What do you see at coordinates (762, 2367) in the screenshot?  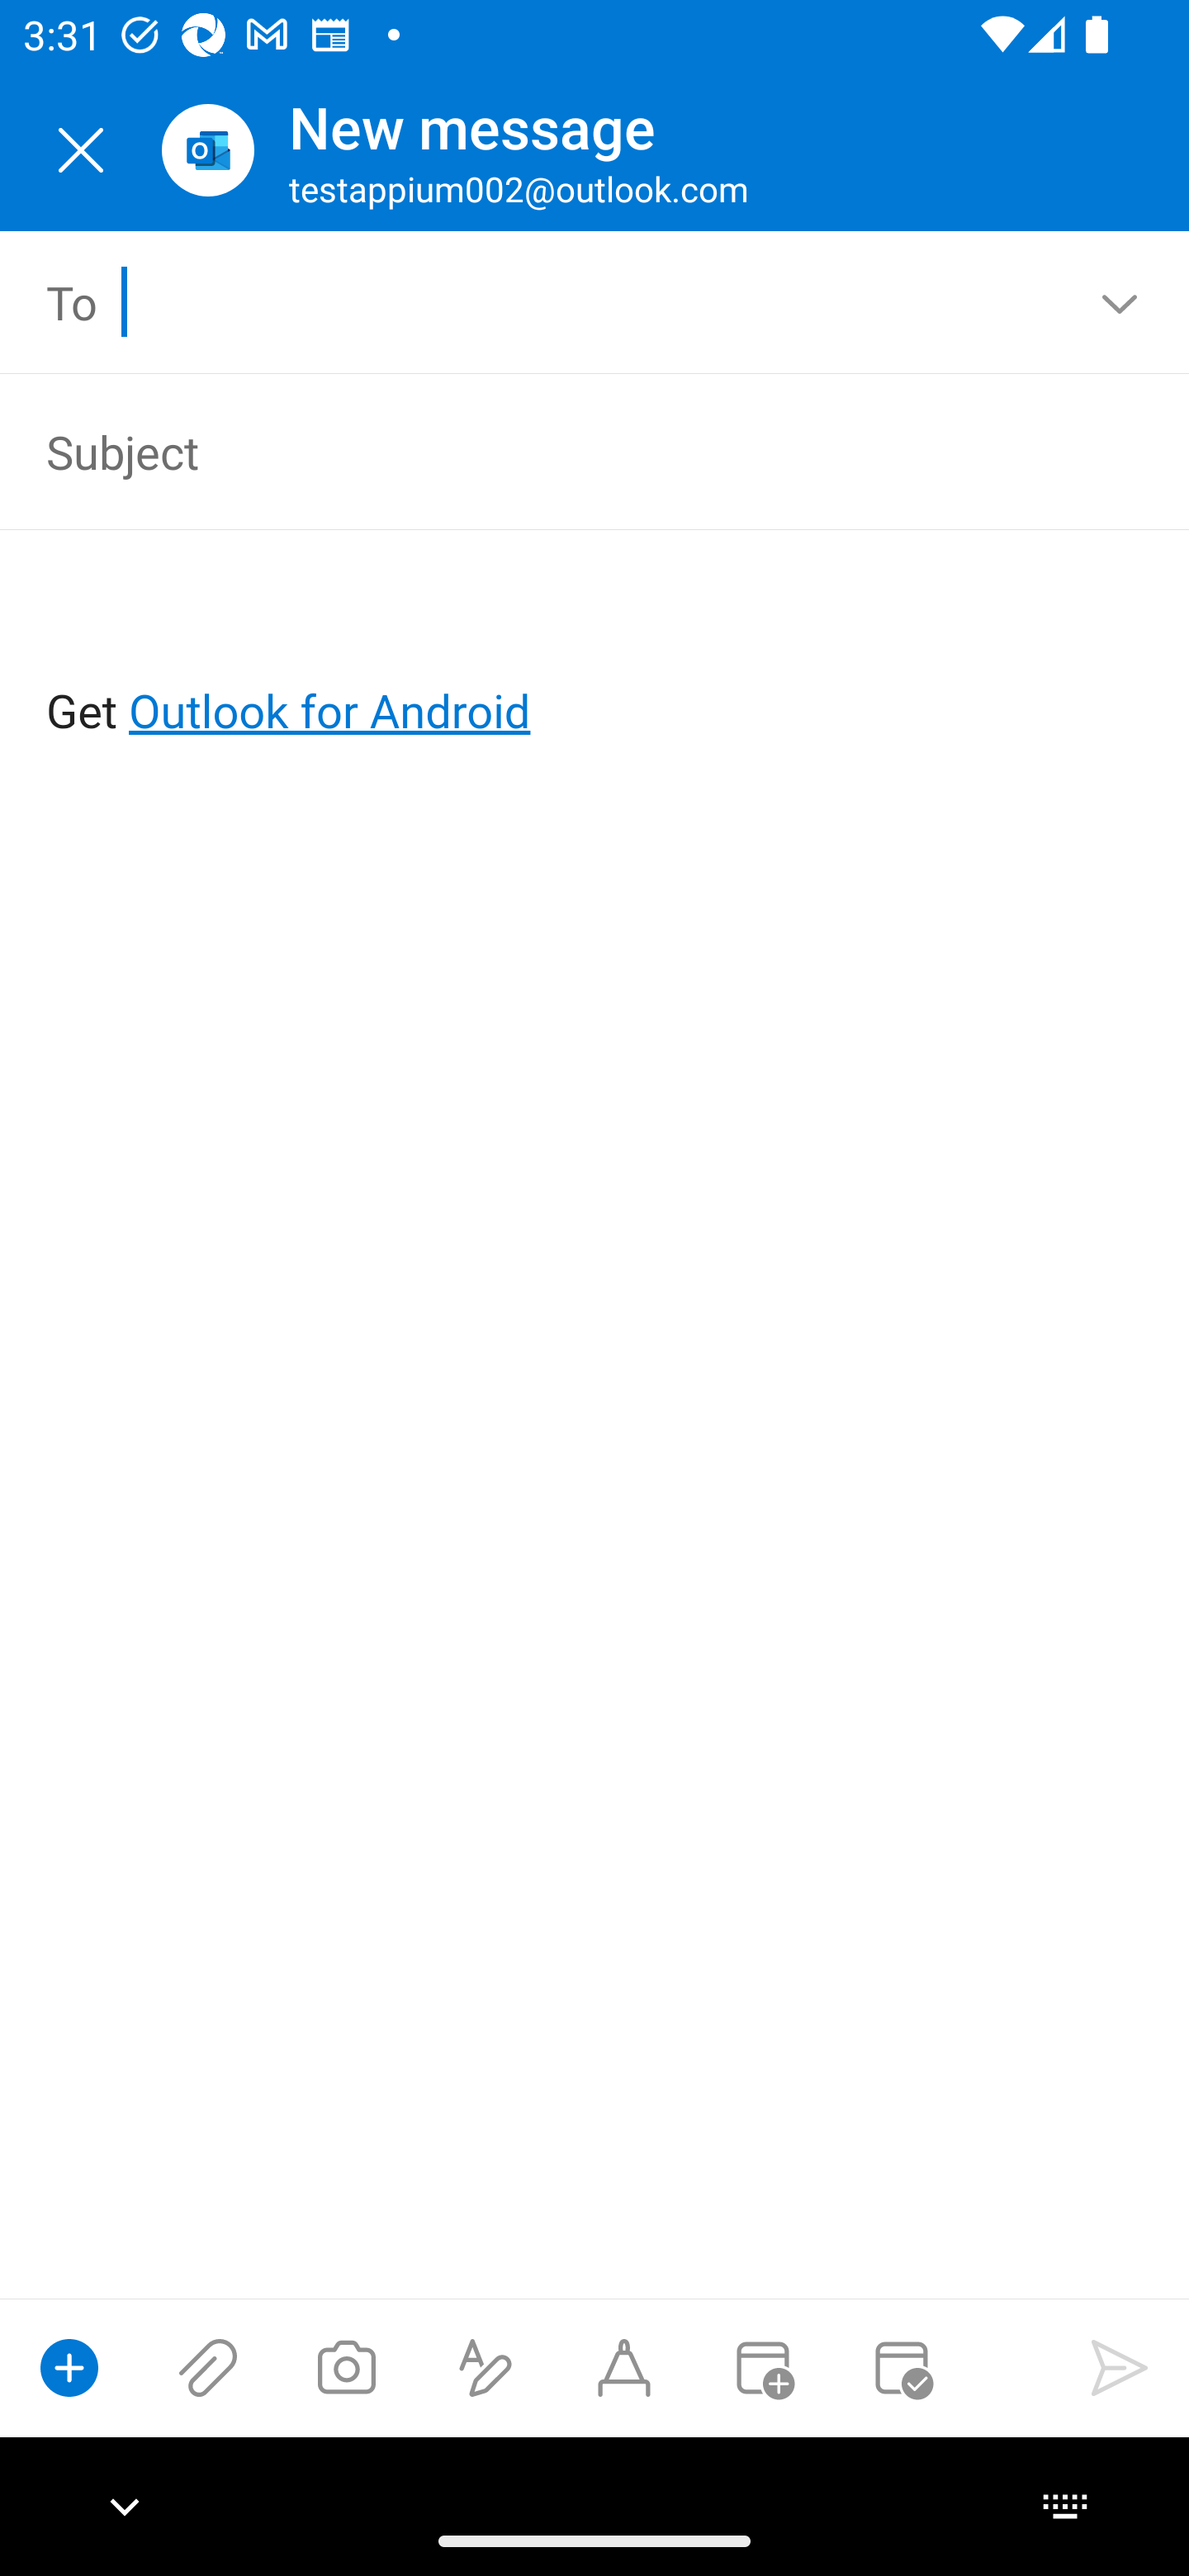 I see `Convert to event` at bounding box center [762, 2367].